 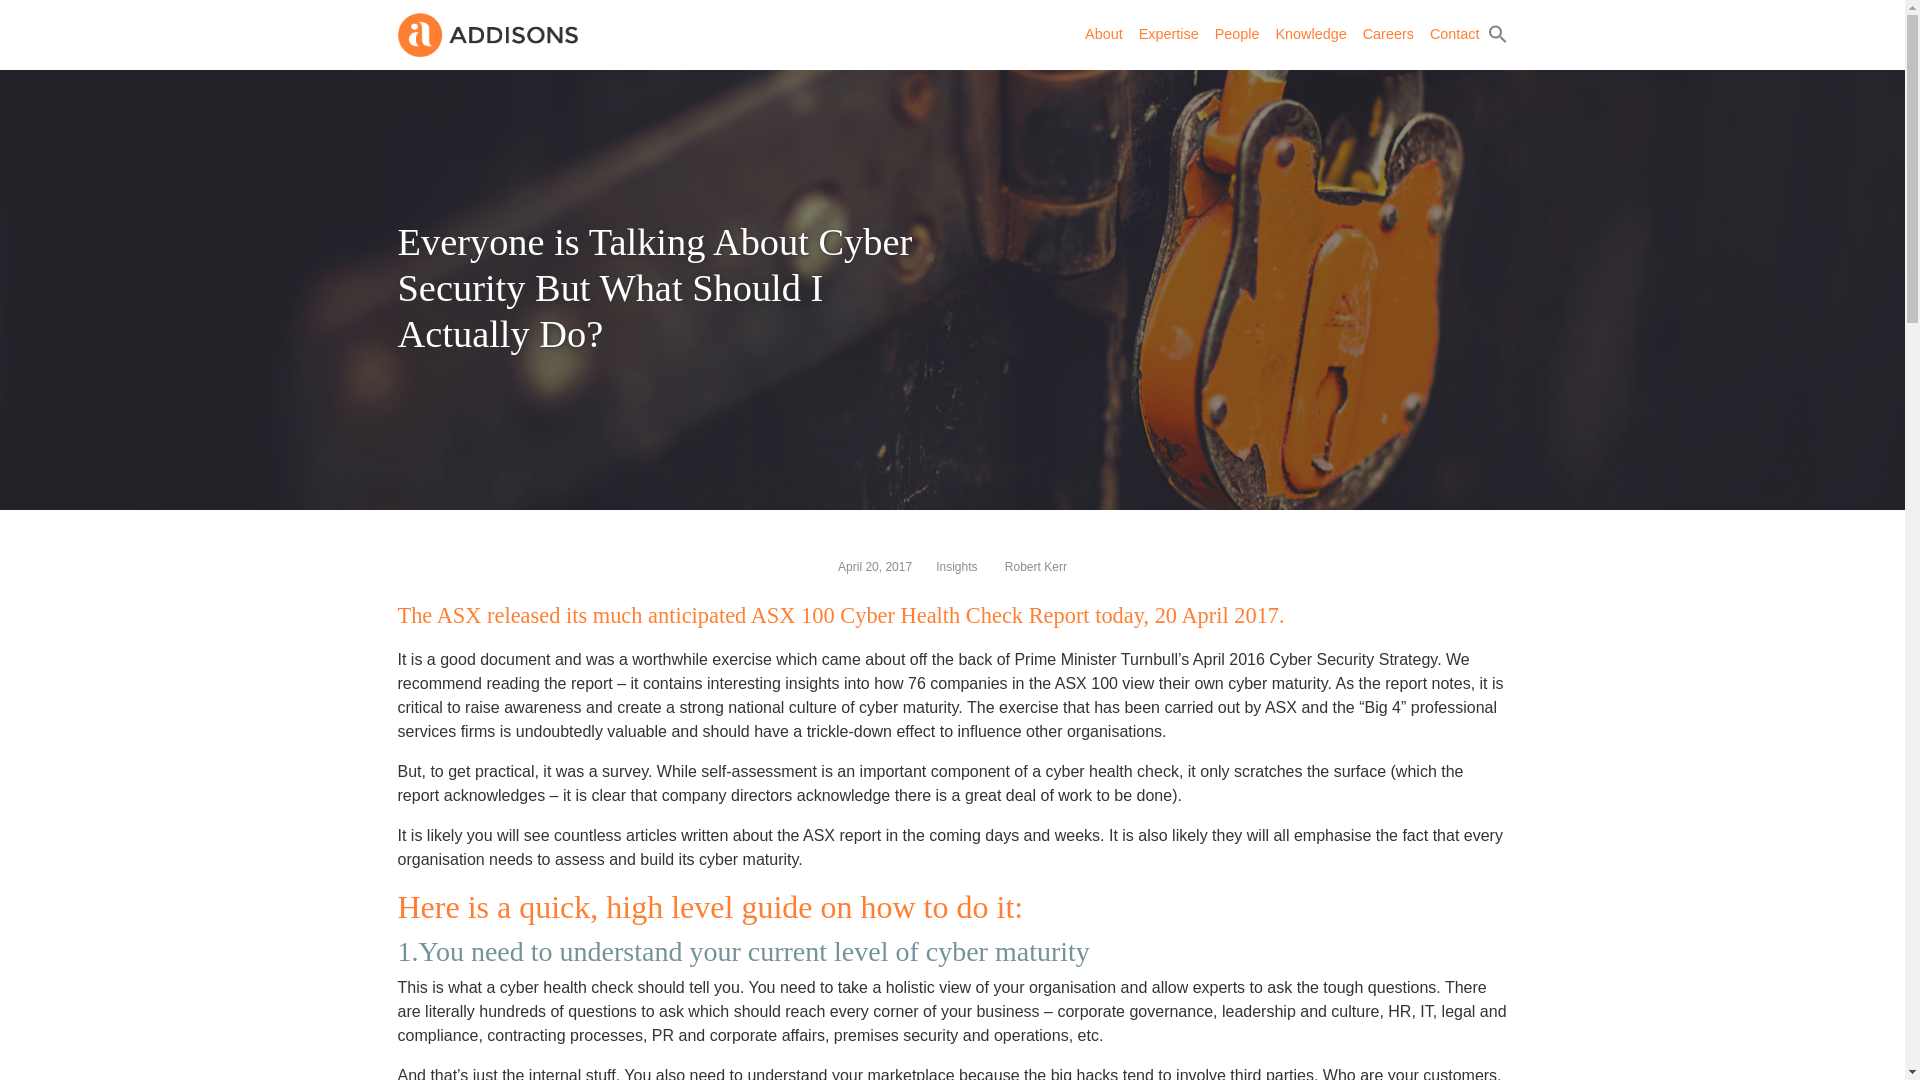 What do you see at coordinates (1237, 35) in the screenshot?
I see `People` at bounding box center [1237, 35].